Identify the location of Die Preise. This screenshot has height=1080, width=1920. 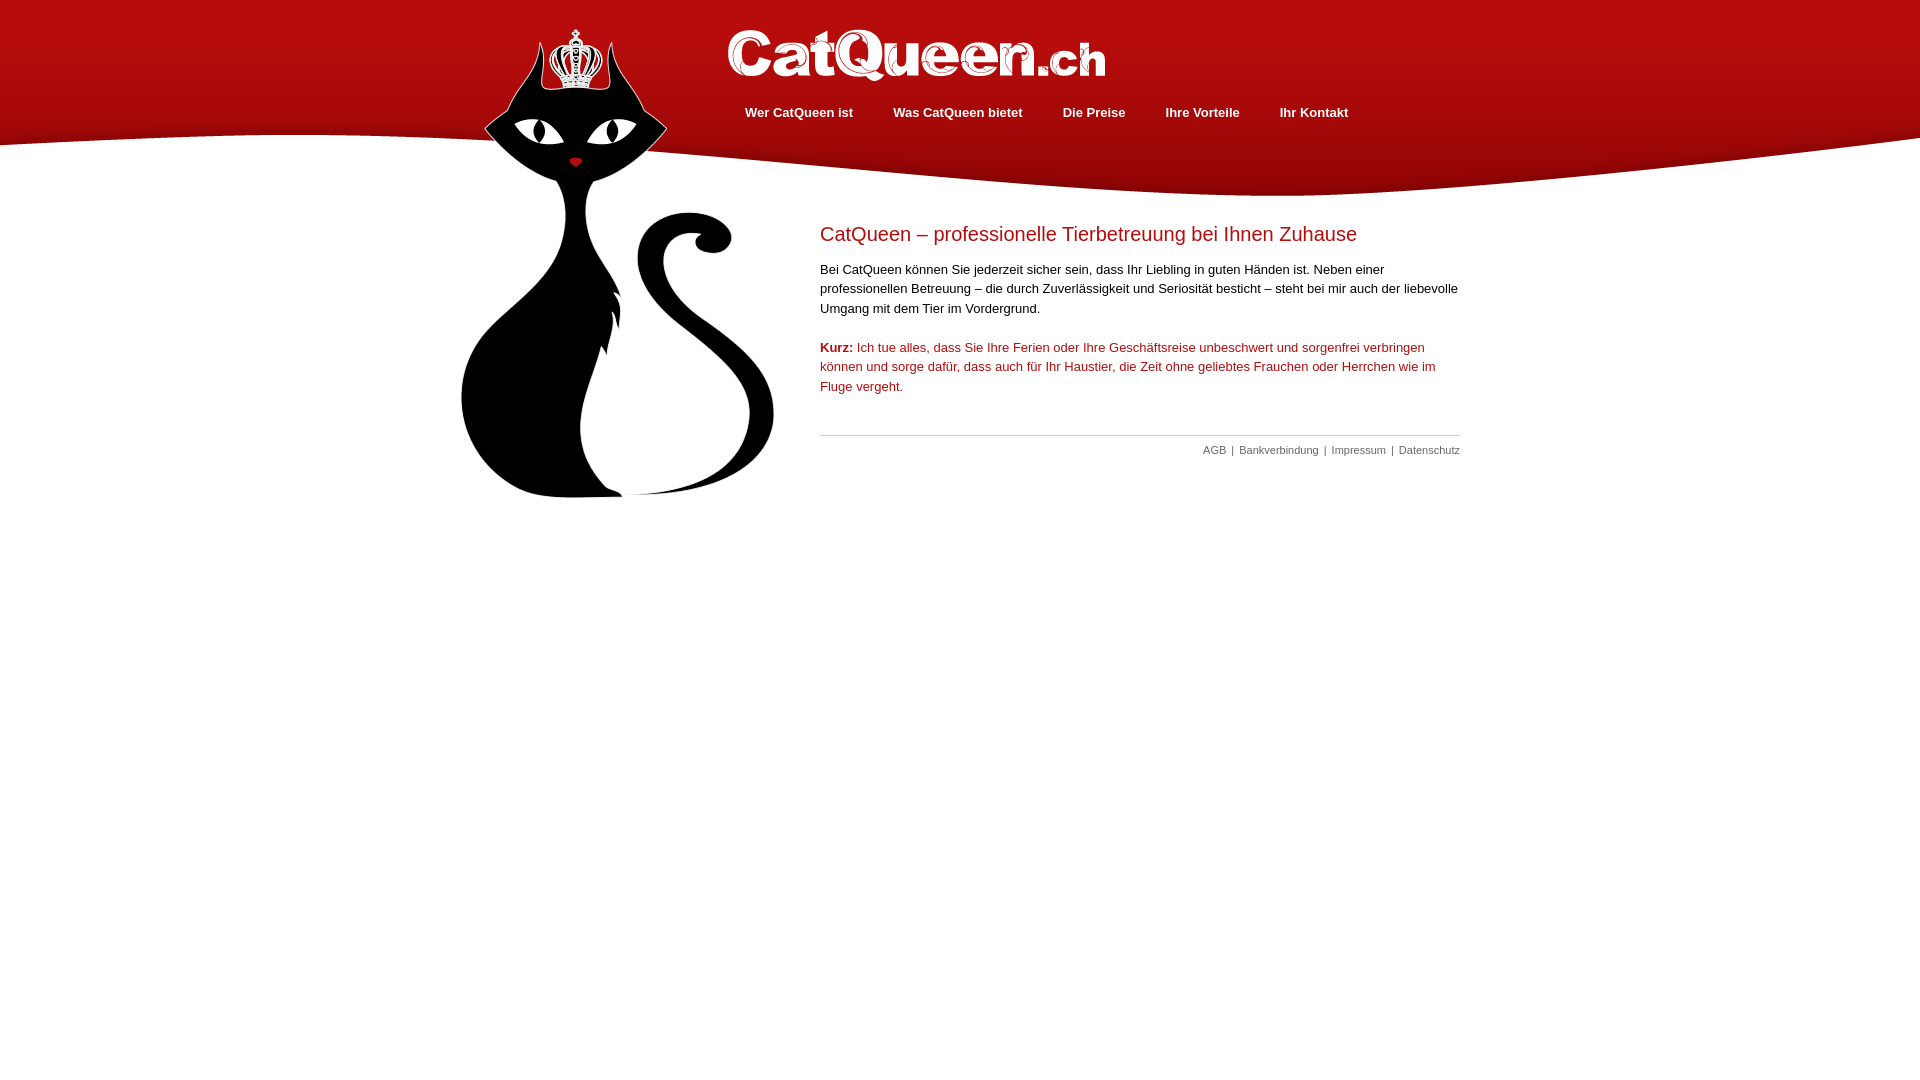
(1094, 112).